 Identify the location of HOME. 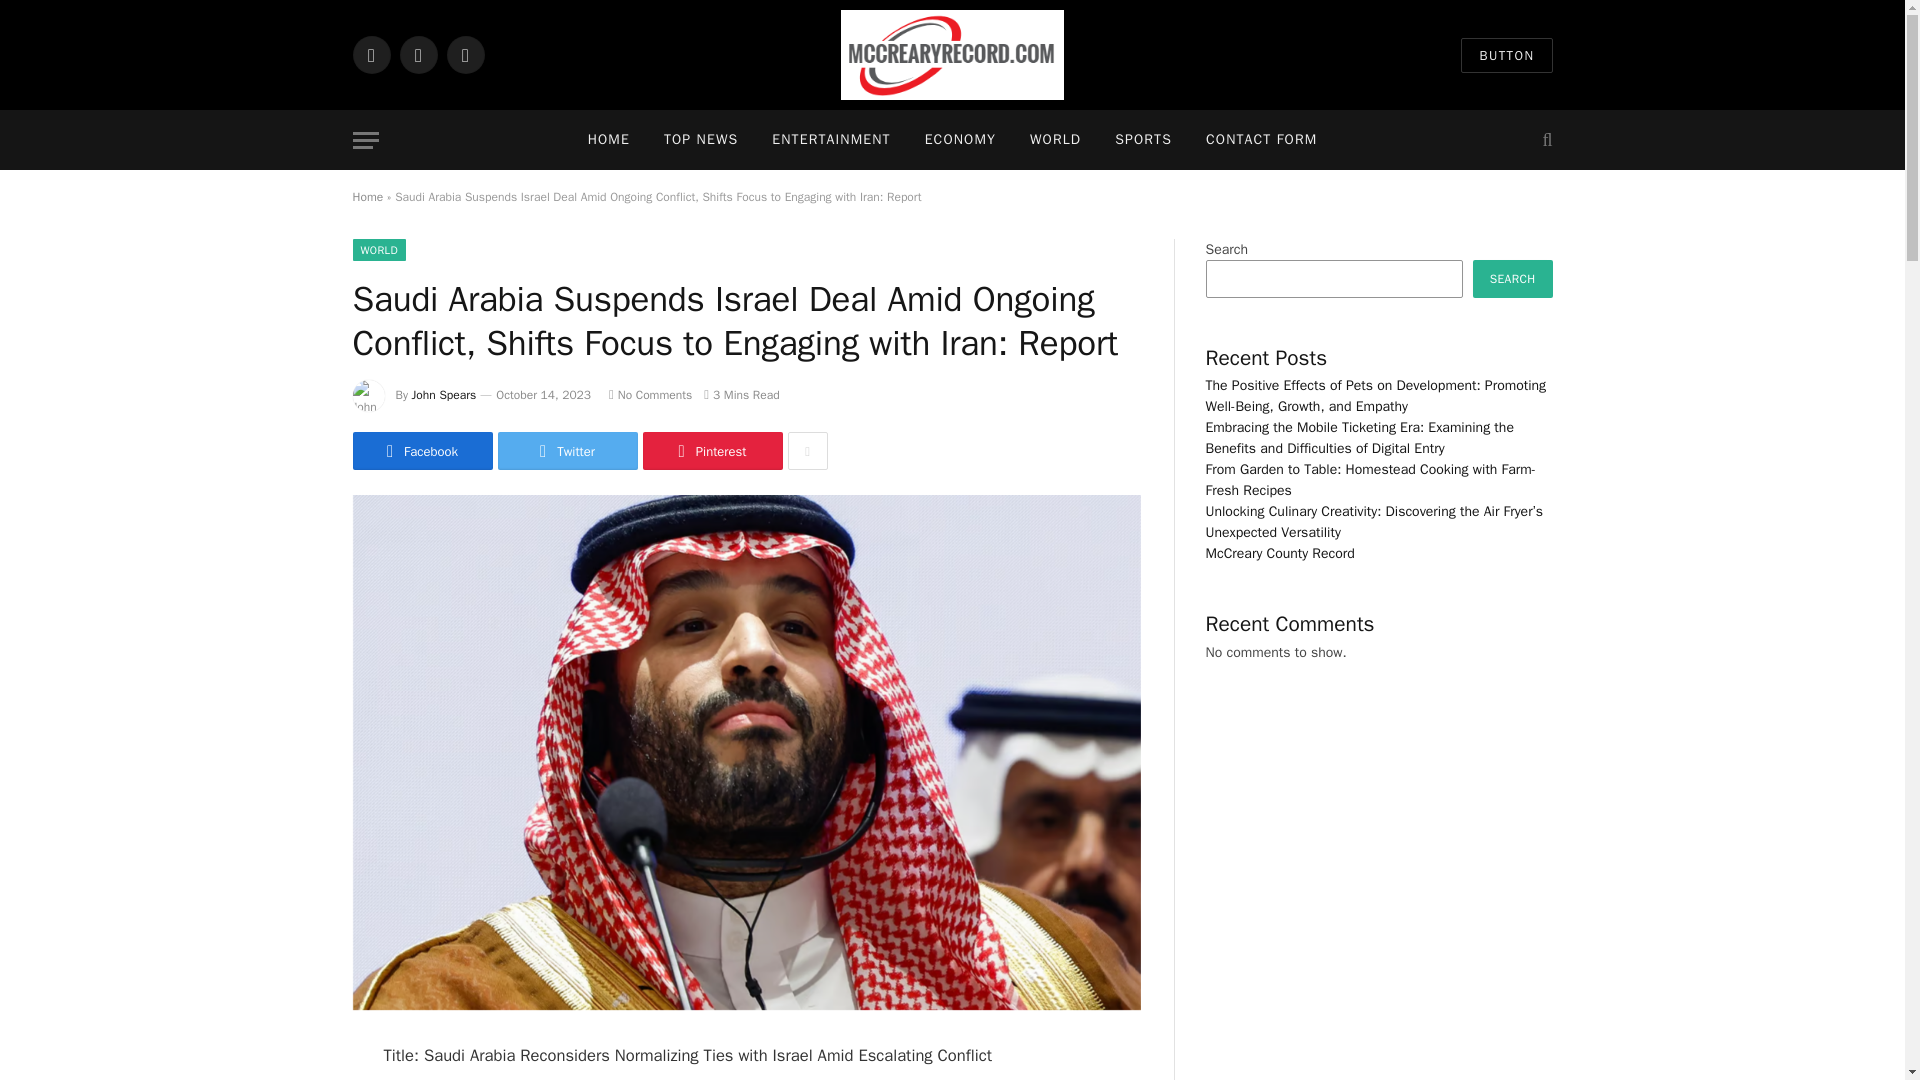
(608, 140).